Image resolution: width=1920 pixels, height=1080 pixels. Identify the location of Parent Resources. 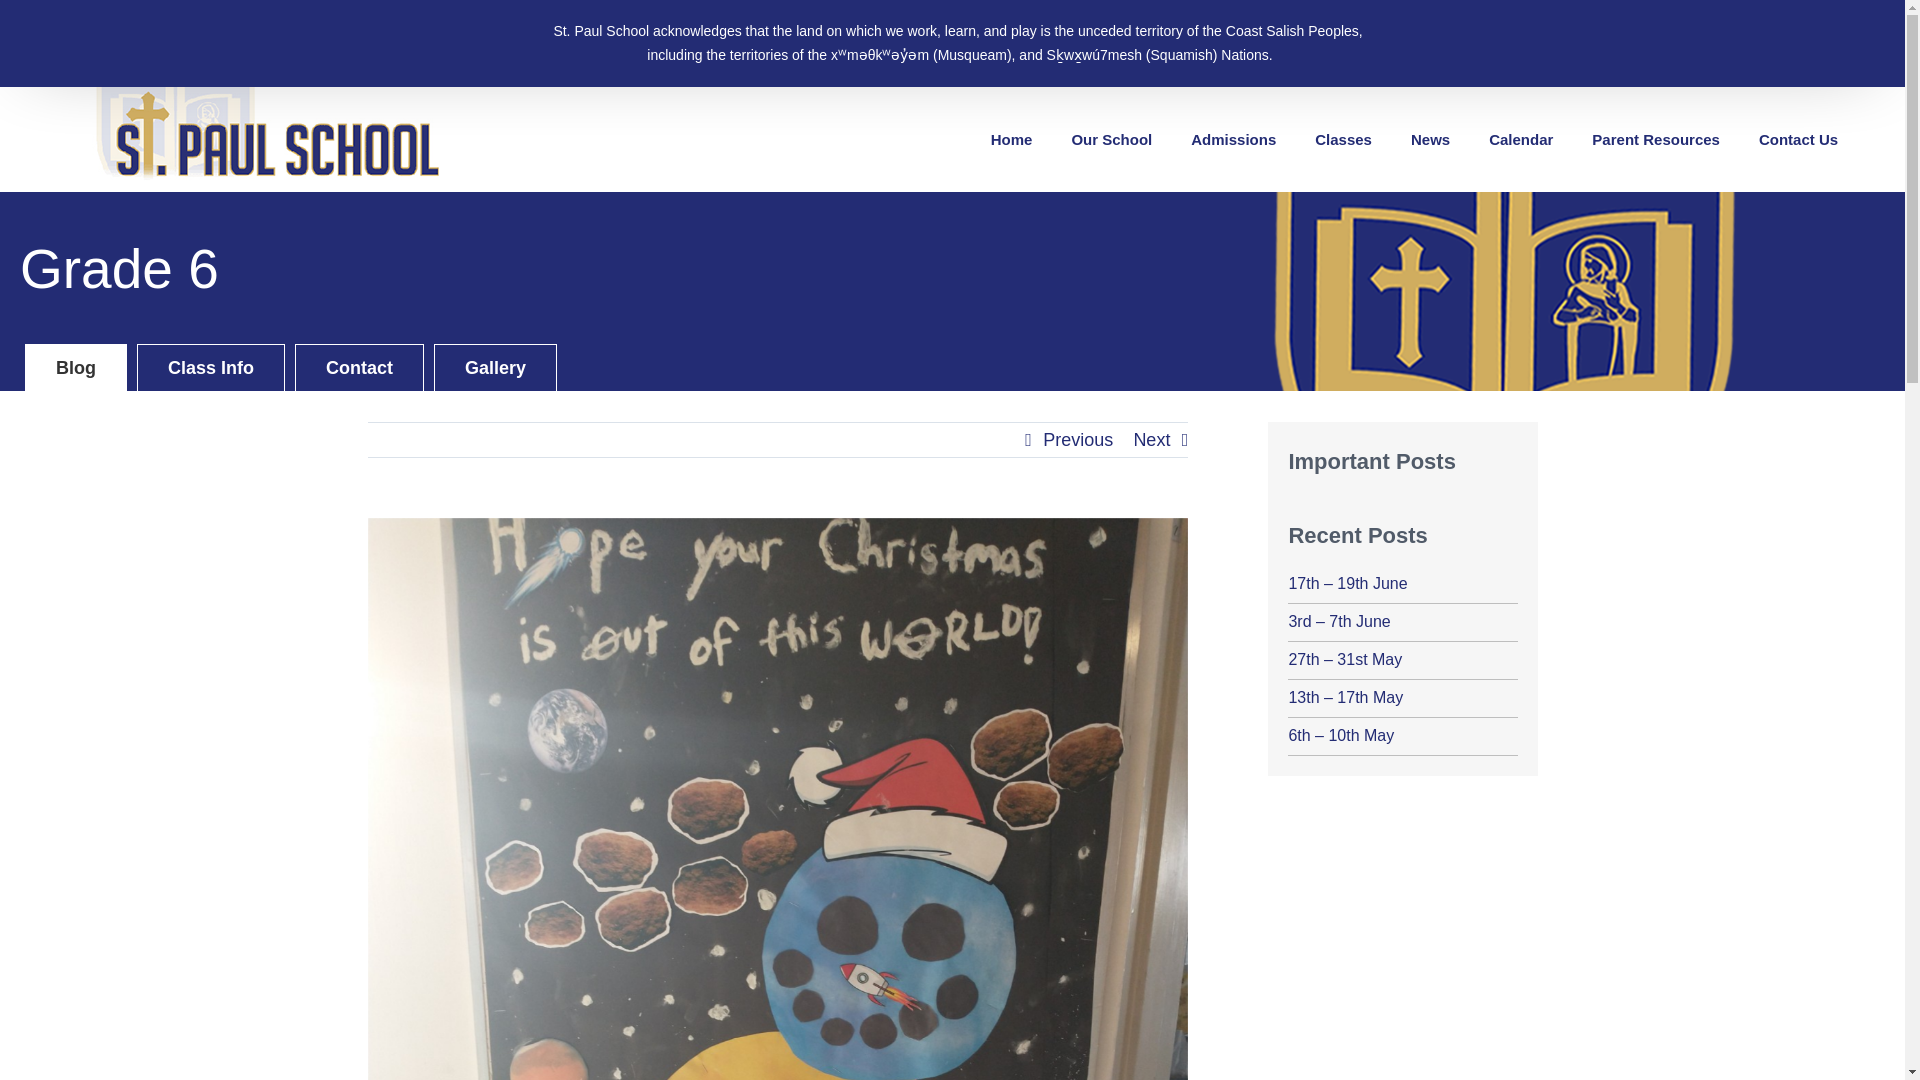
(1656, 140).